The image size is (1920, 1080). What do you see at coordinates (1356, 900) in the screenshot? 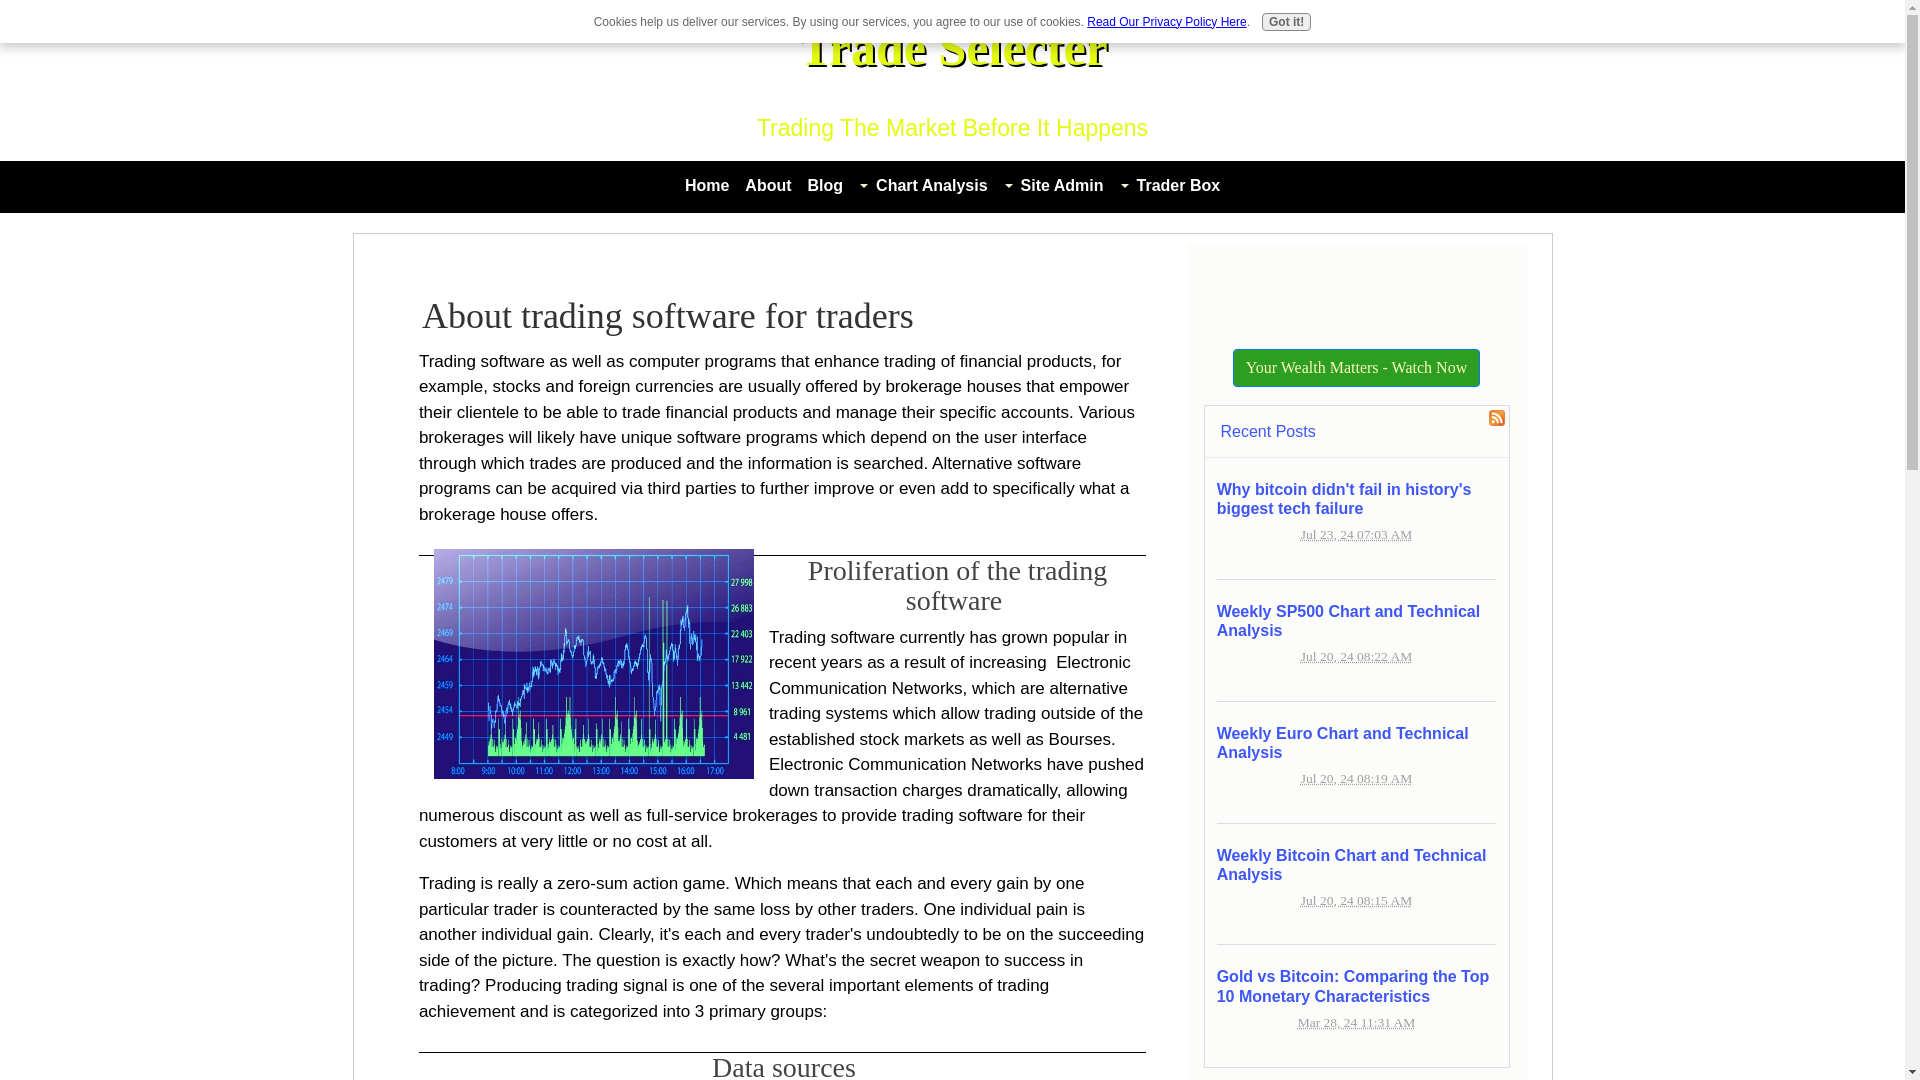
I see `2024-07-20T08:15:44-0400` at bounding box center [1356, 900].